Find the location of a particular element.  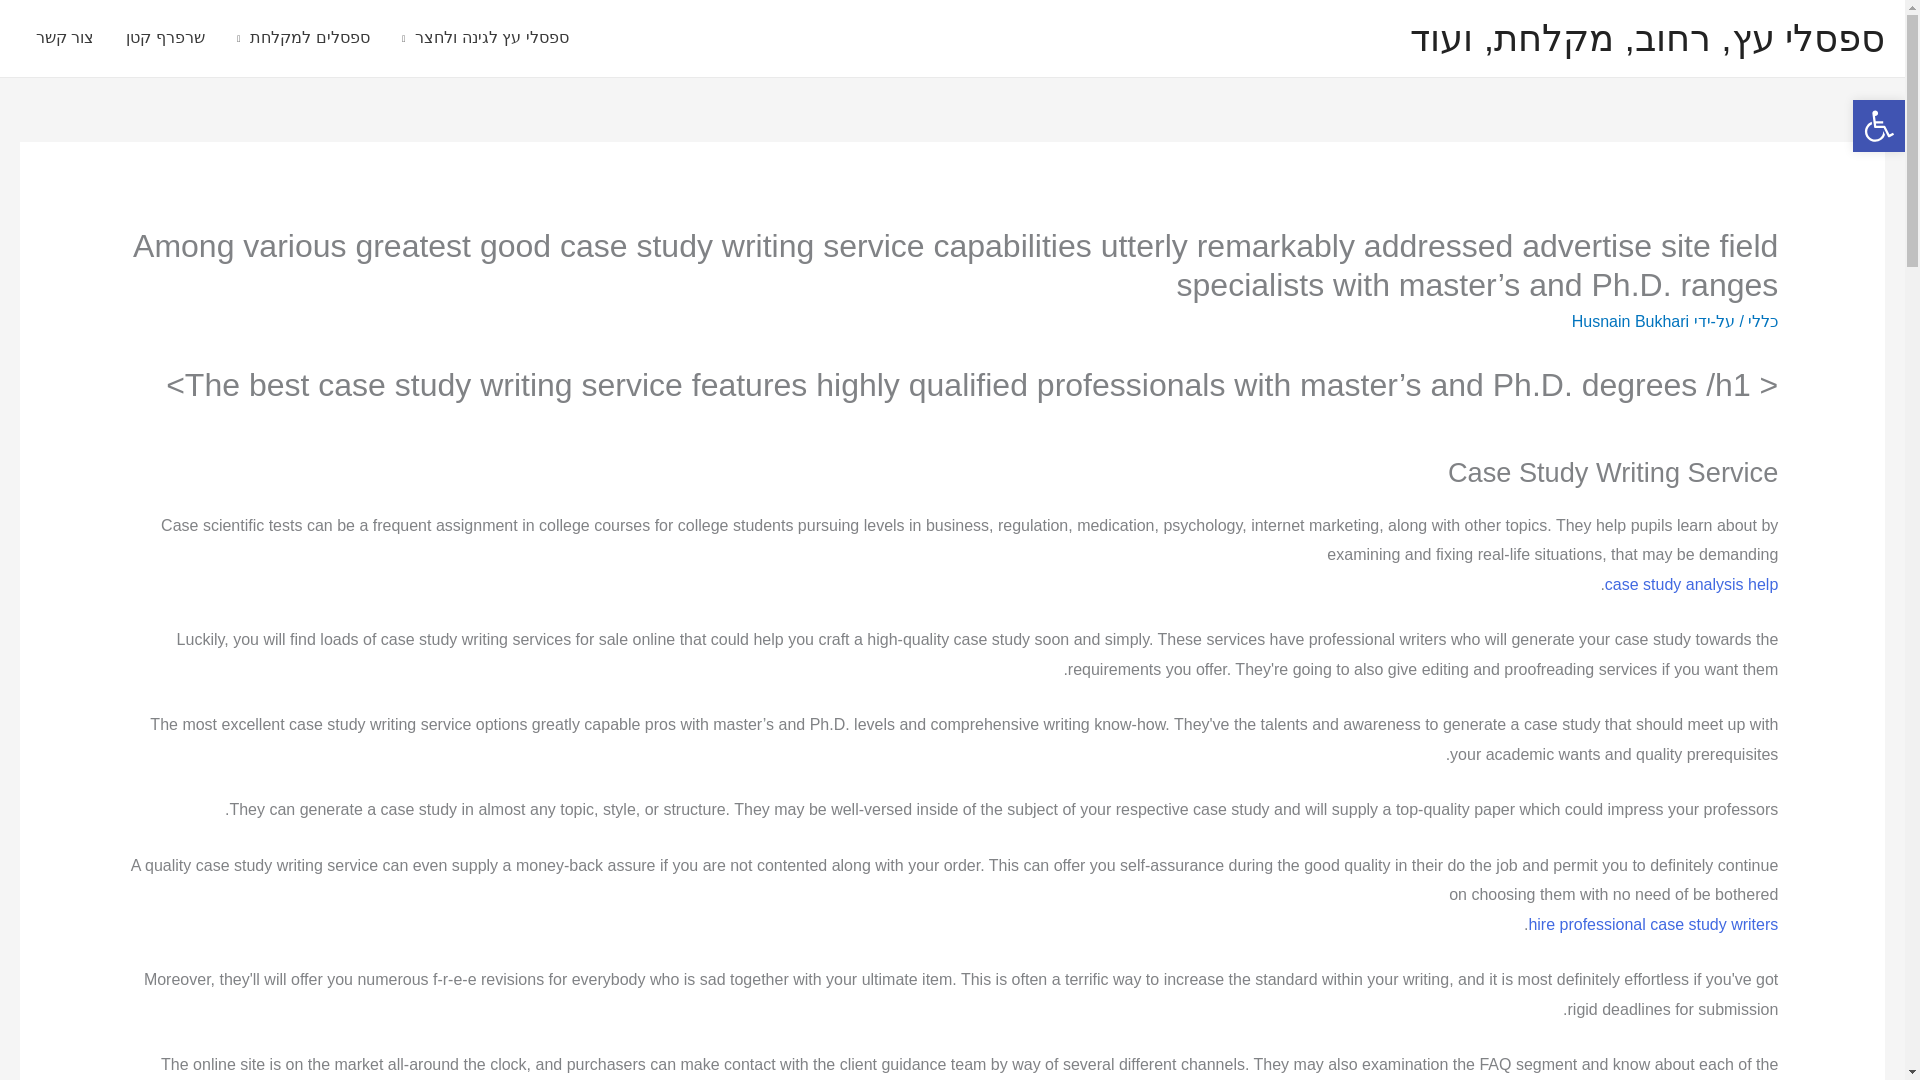

hire professional case study writers is located at coordinates (1652, 924).